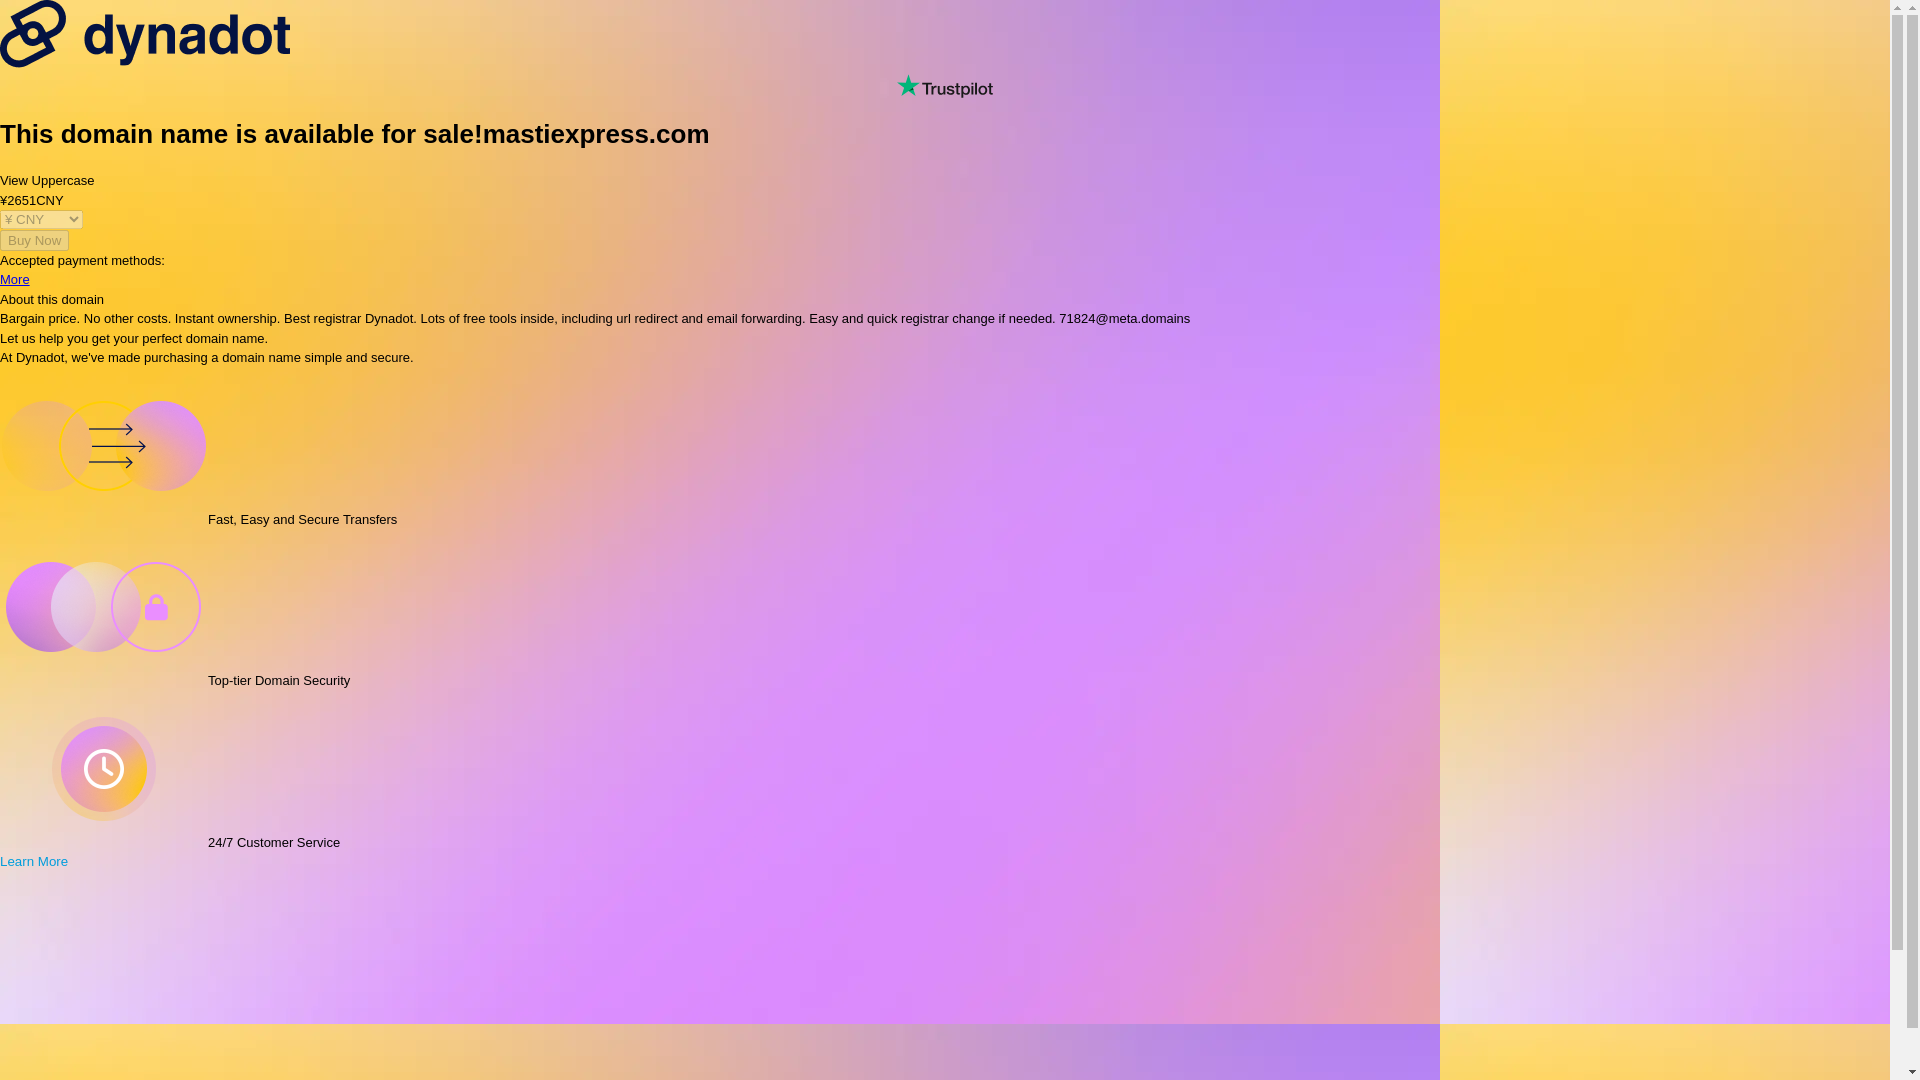  What do you see at coordinates (34, 240) in the screenshot?
I see `Buy Now` at bounding box center [34, 240].